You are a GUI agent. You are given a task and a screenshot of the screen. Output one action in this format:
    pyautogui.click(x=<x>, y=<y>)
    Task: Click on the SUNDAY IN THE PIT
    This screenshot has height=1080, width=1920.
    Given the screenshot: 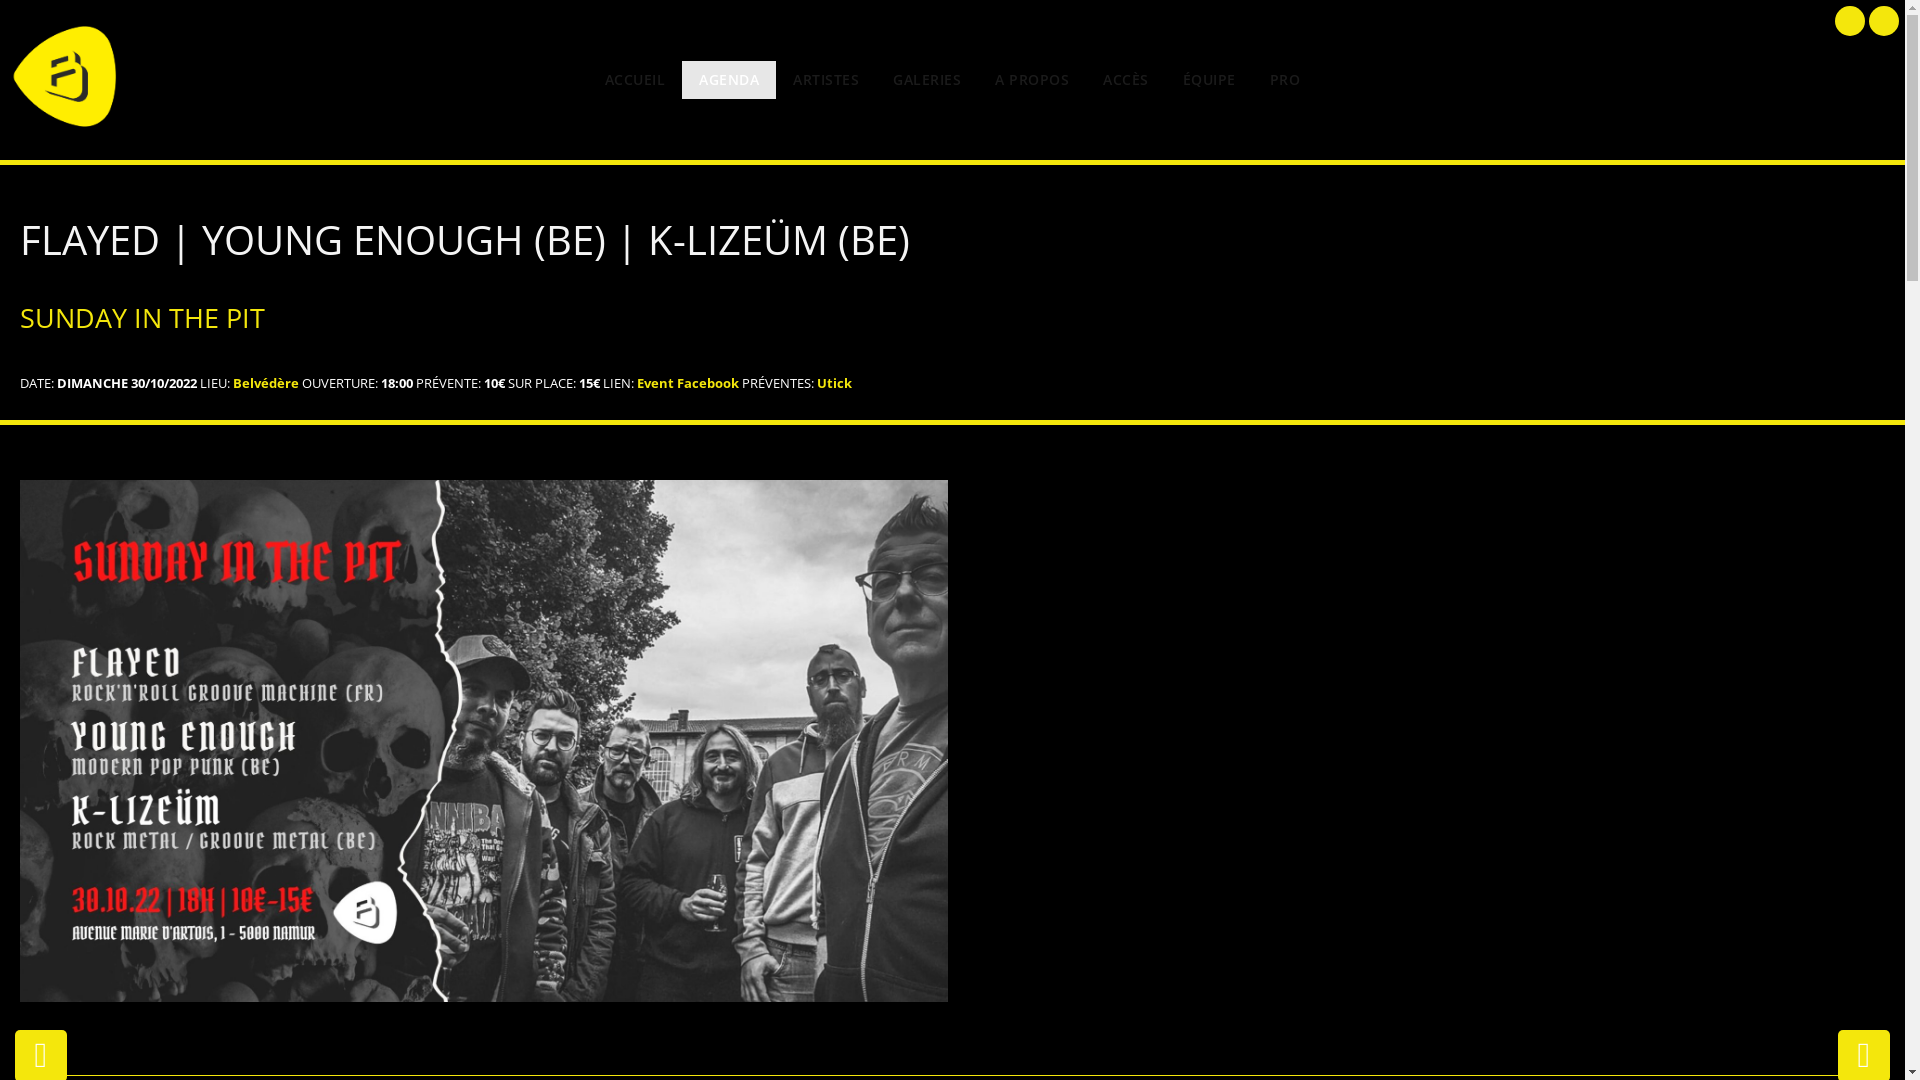 What is the action you would take?
    pyautogui.click(x=484, y=741)
    